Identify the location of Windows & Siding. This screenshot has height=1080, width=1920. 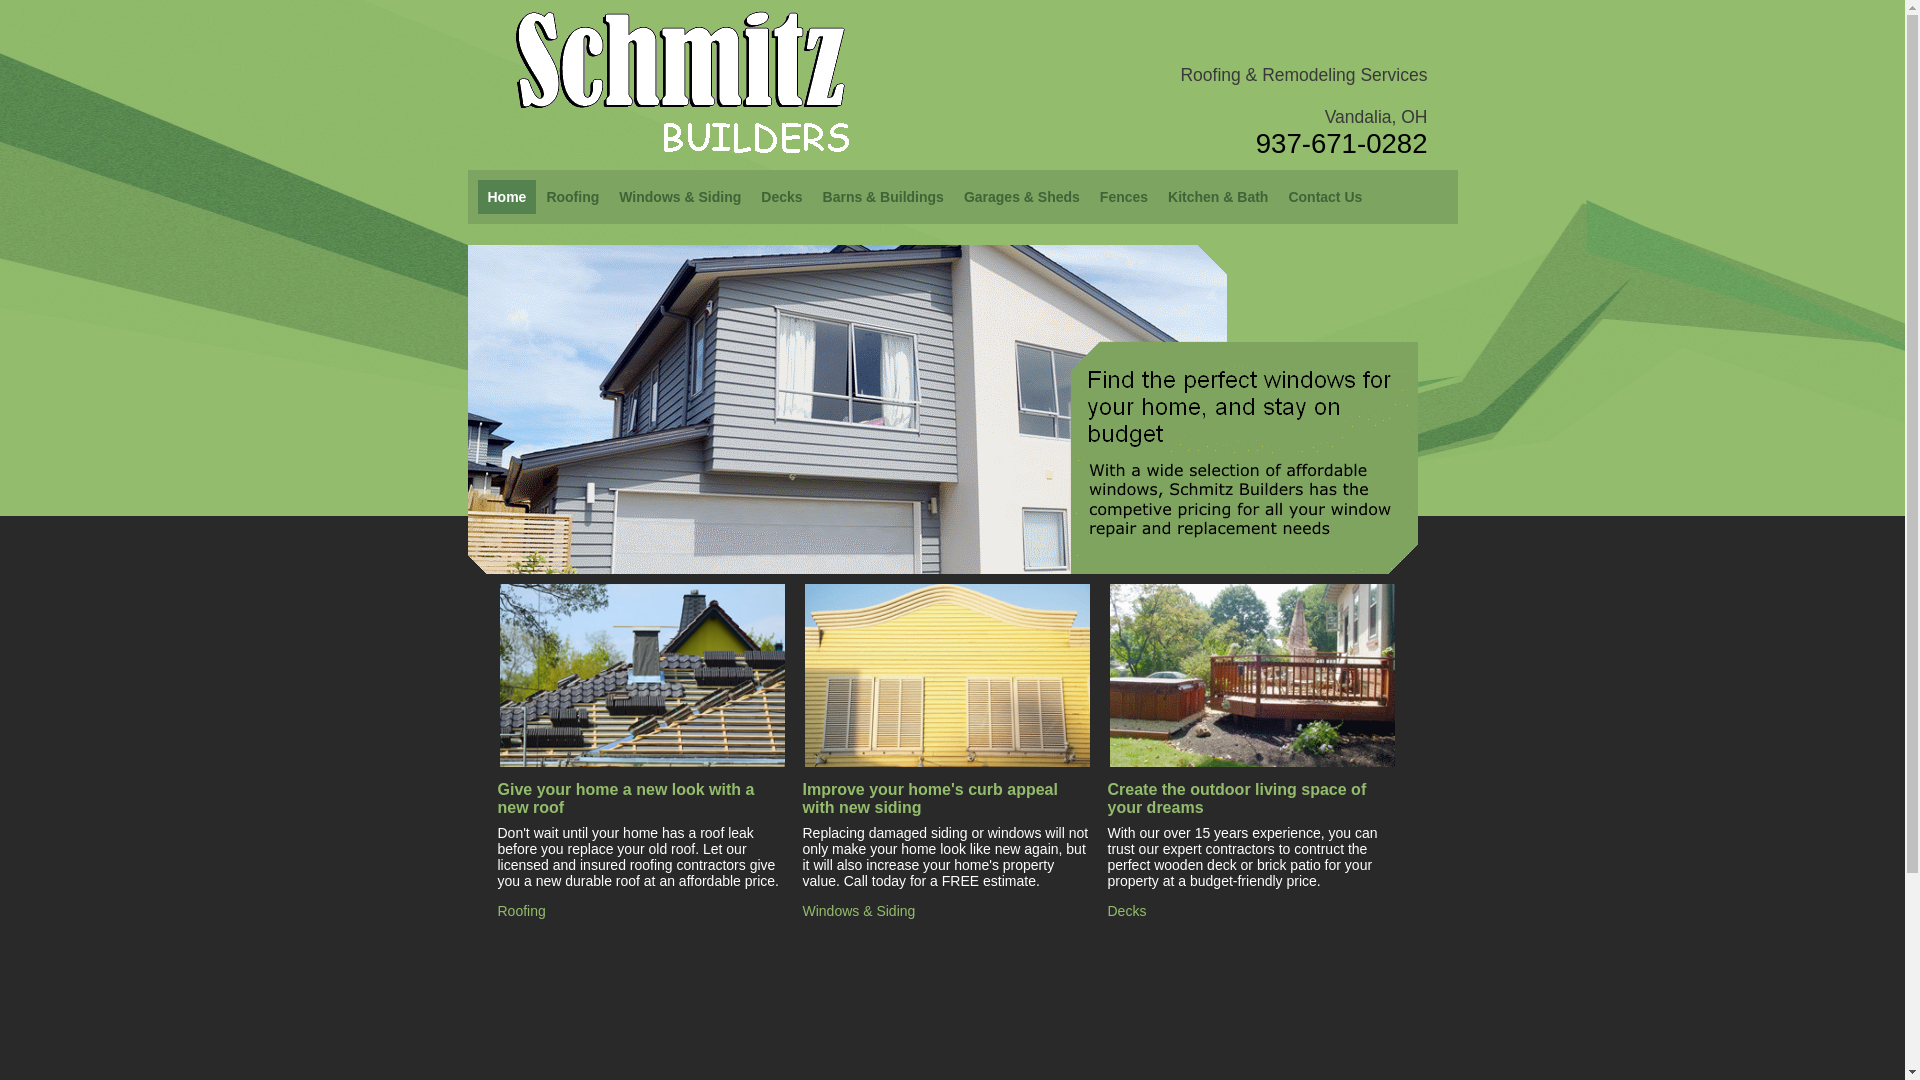
(858, 911).